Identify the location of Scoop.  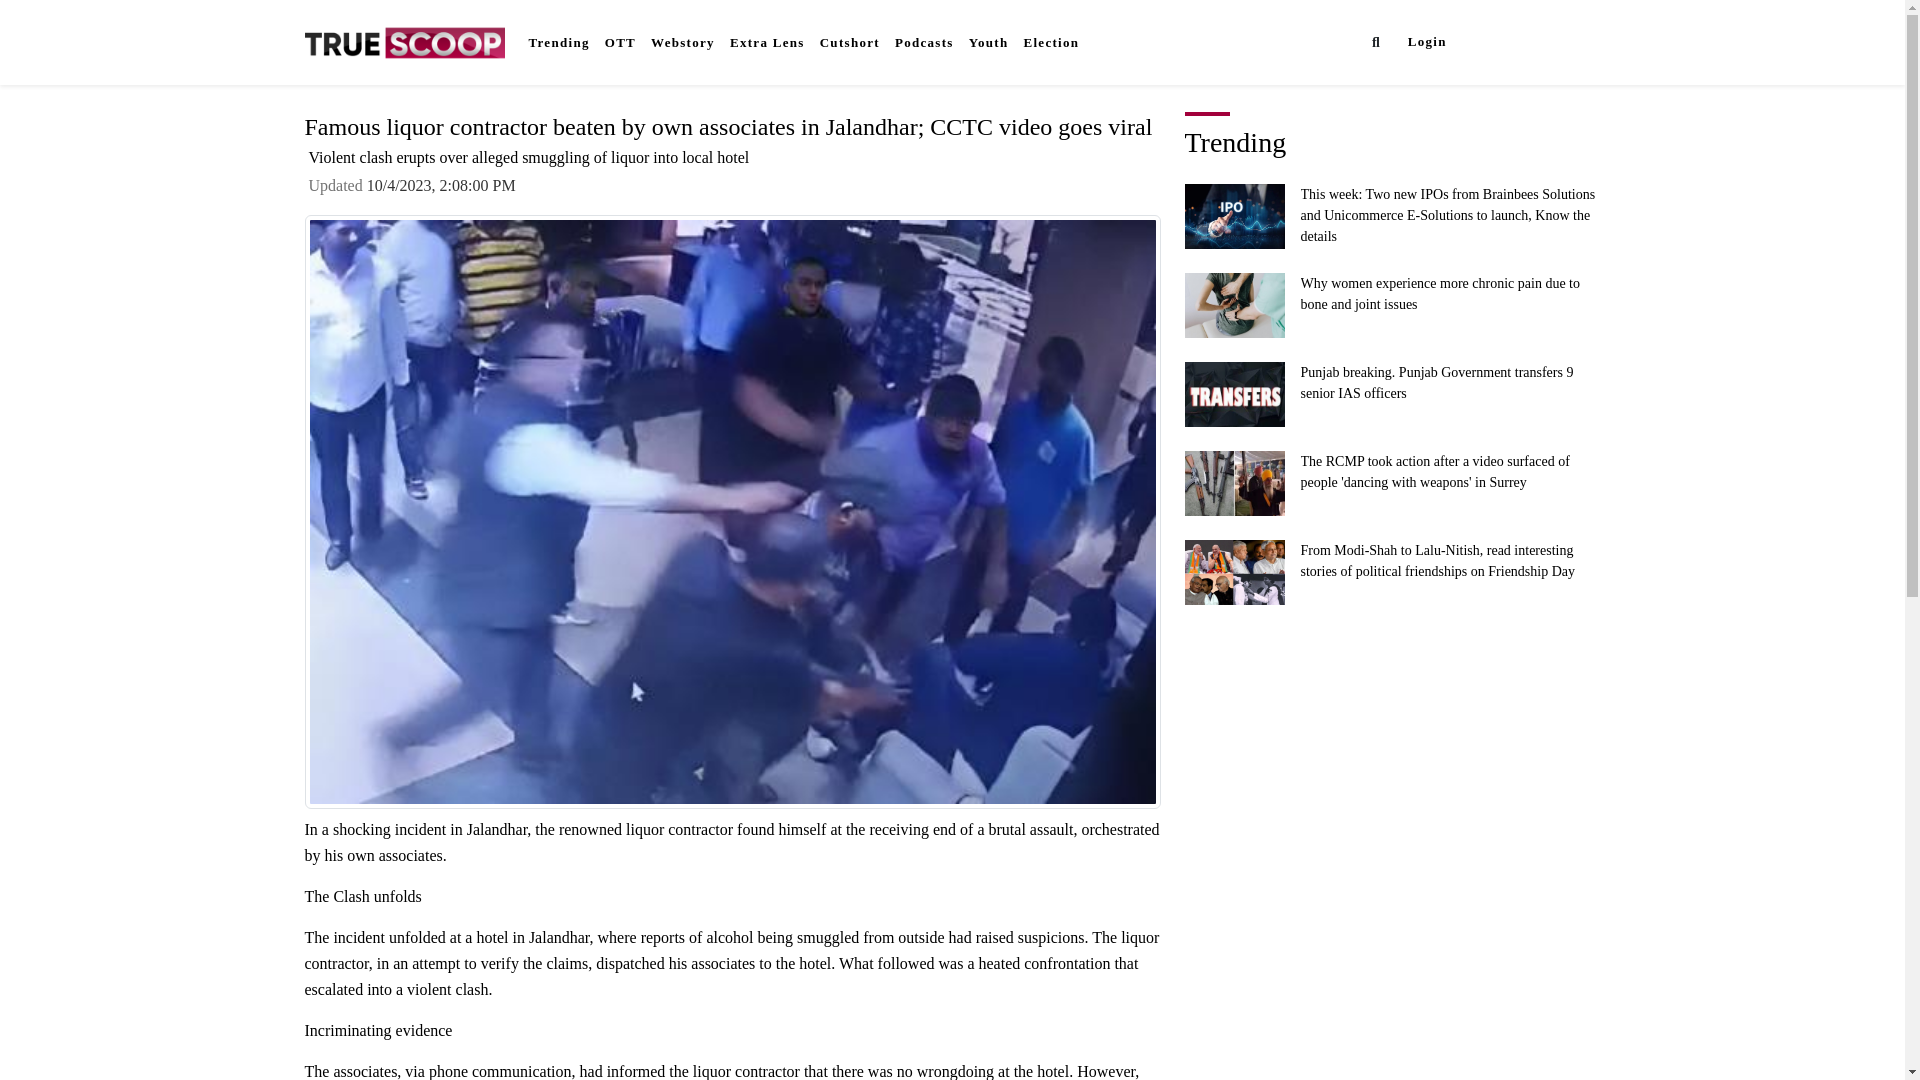
(1498, 41).